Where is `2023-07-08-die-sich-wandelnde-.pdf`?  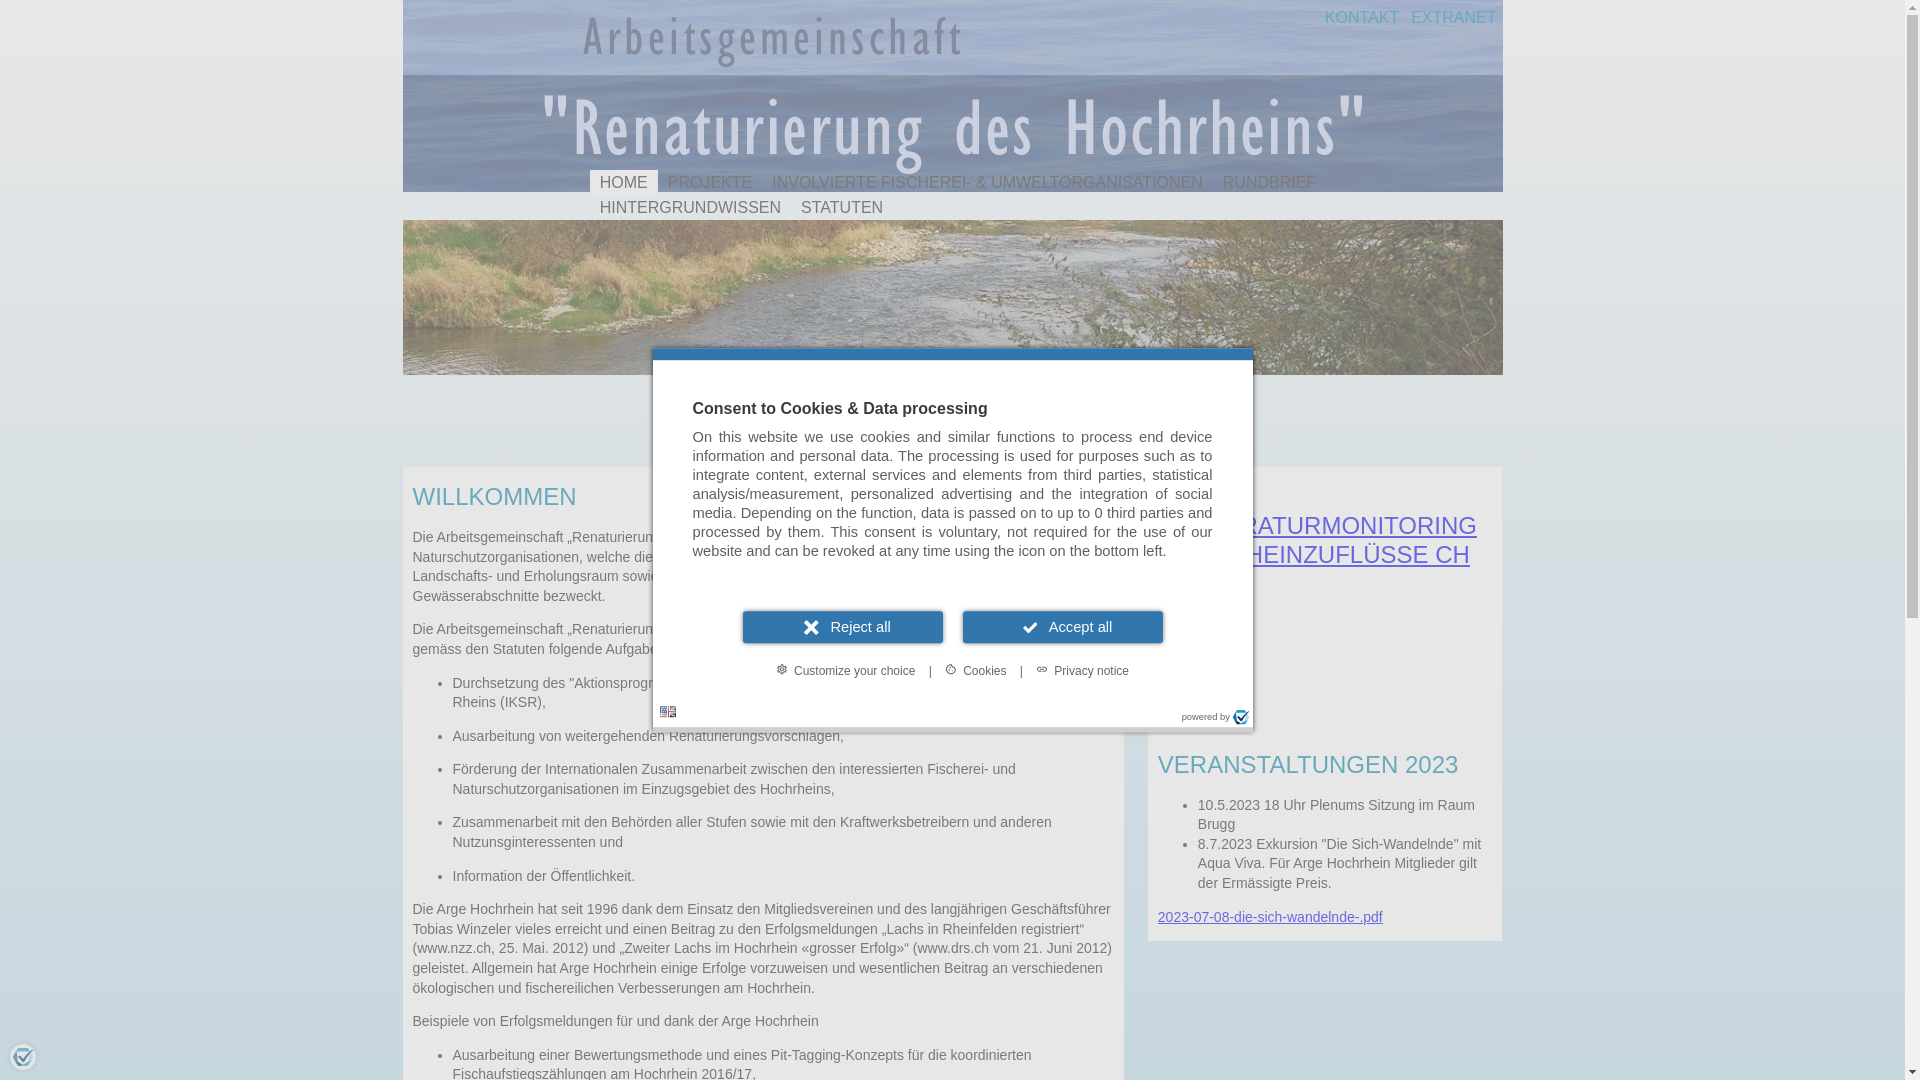
2023-07-08-die-sich-wandelnde-.pdf is located at coordinates (1270, 917).